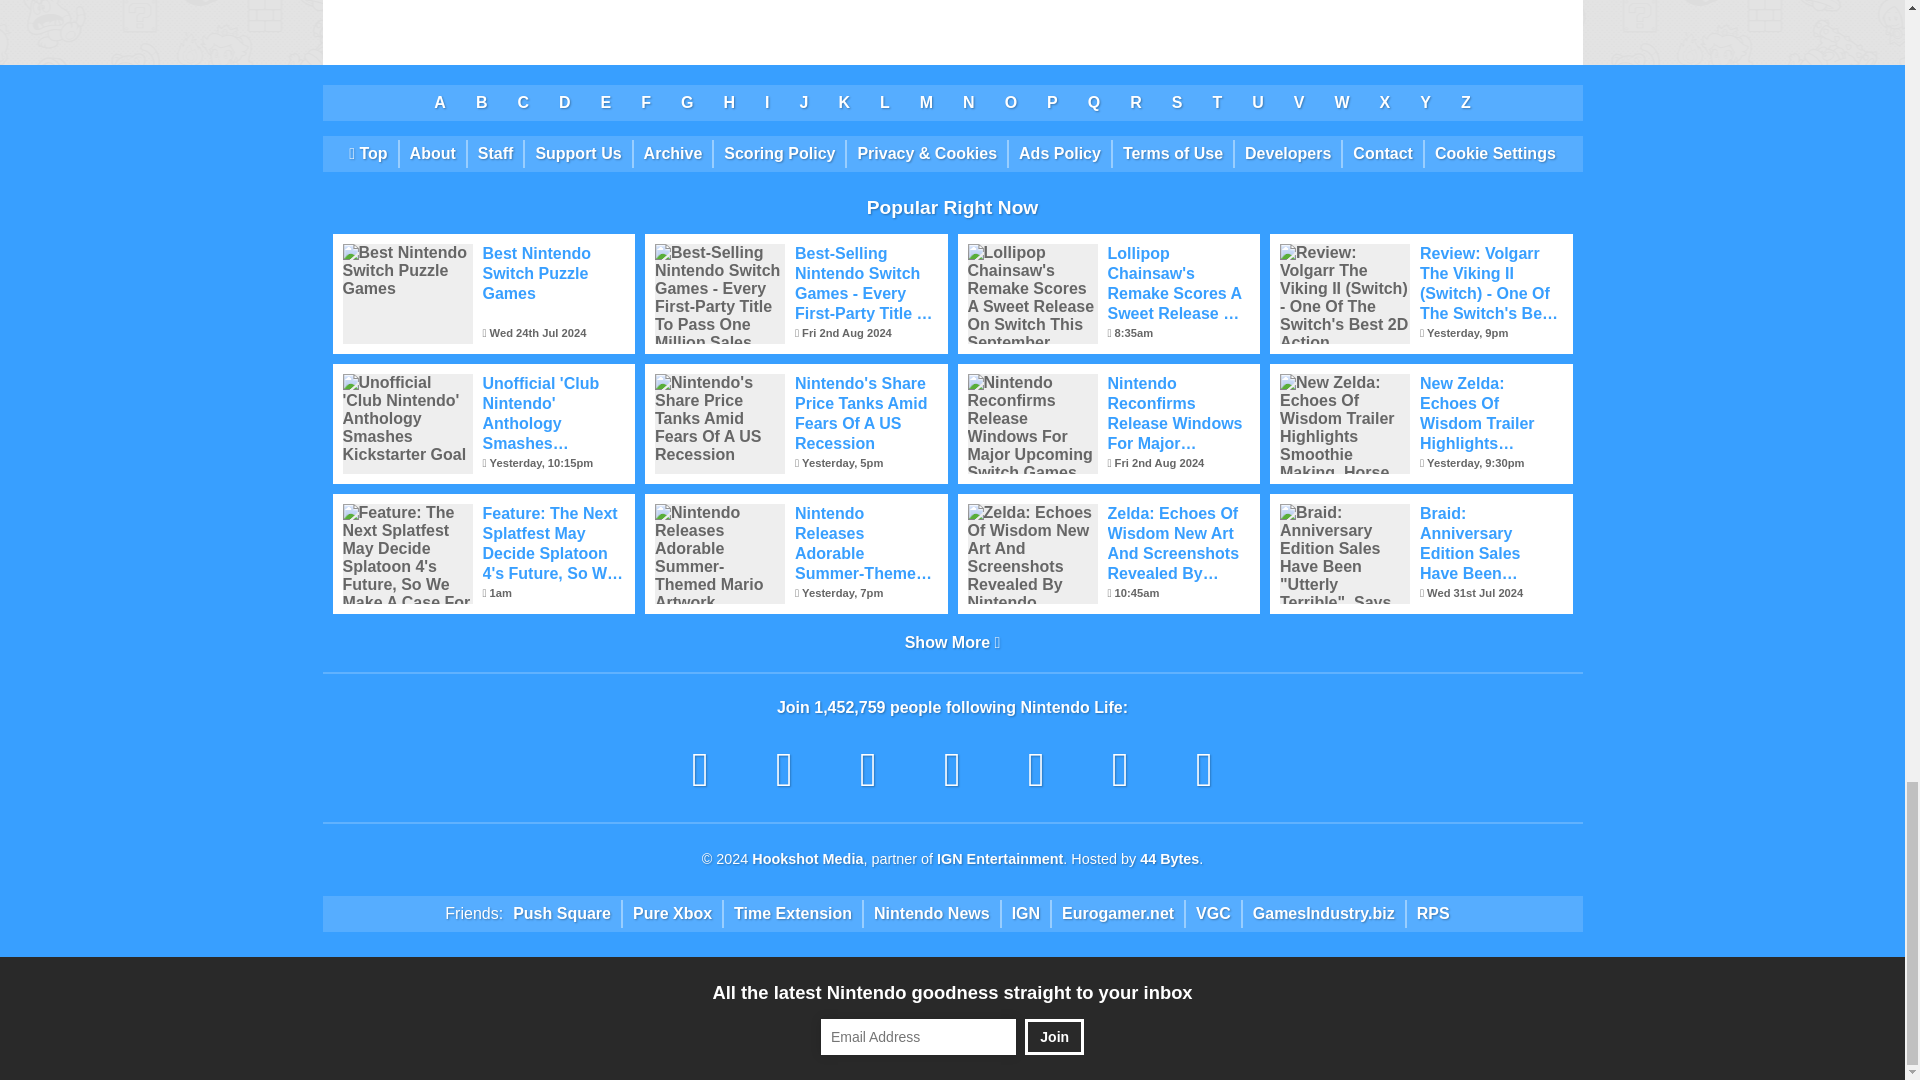 This screenshot has height=1080, width=1920. What do you see at coordinates (1054, 1037) in the screenshot?
I see `Join` at bounding box center [1054, 1037].